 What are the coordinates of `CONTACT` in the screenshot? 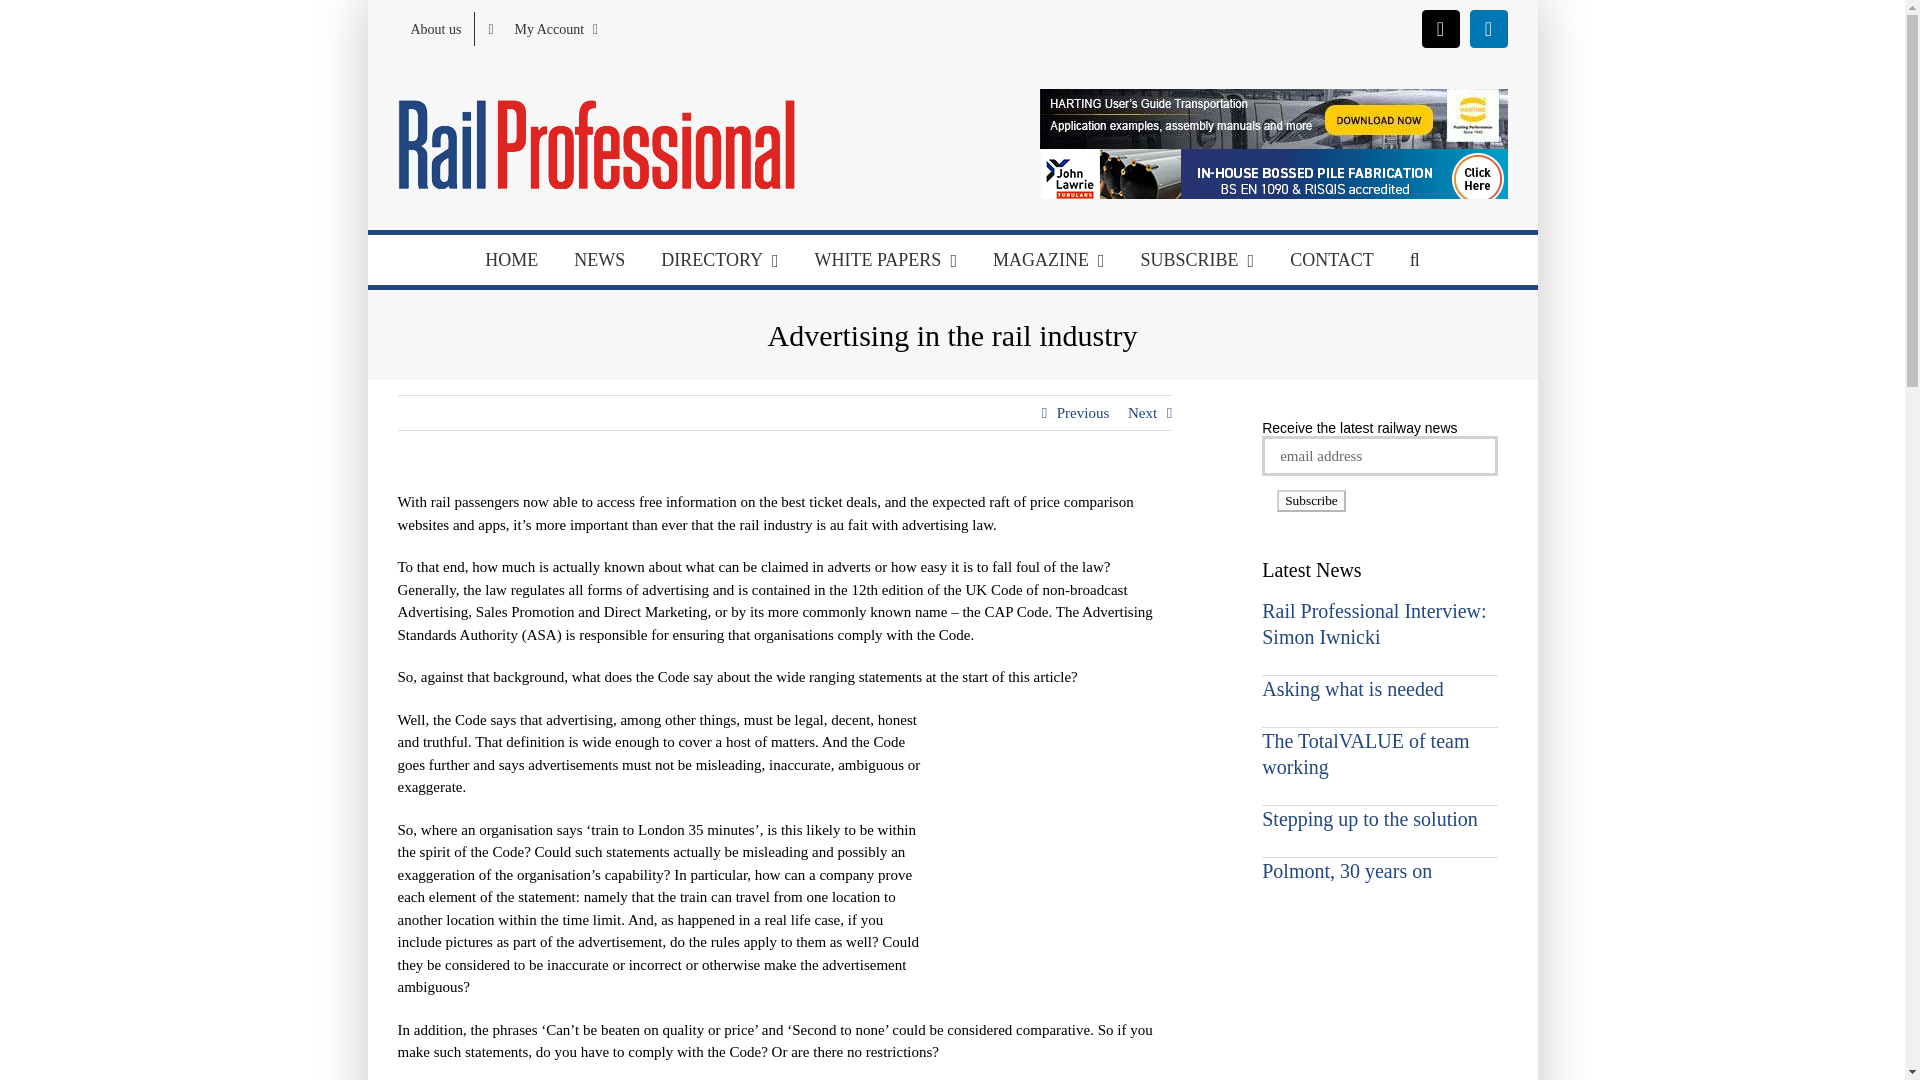 It's located at (1332, 260).